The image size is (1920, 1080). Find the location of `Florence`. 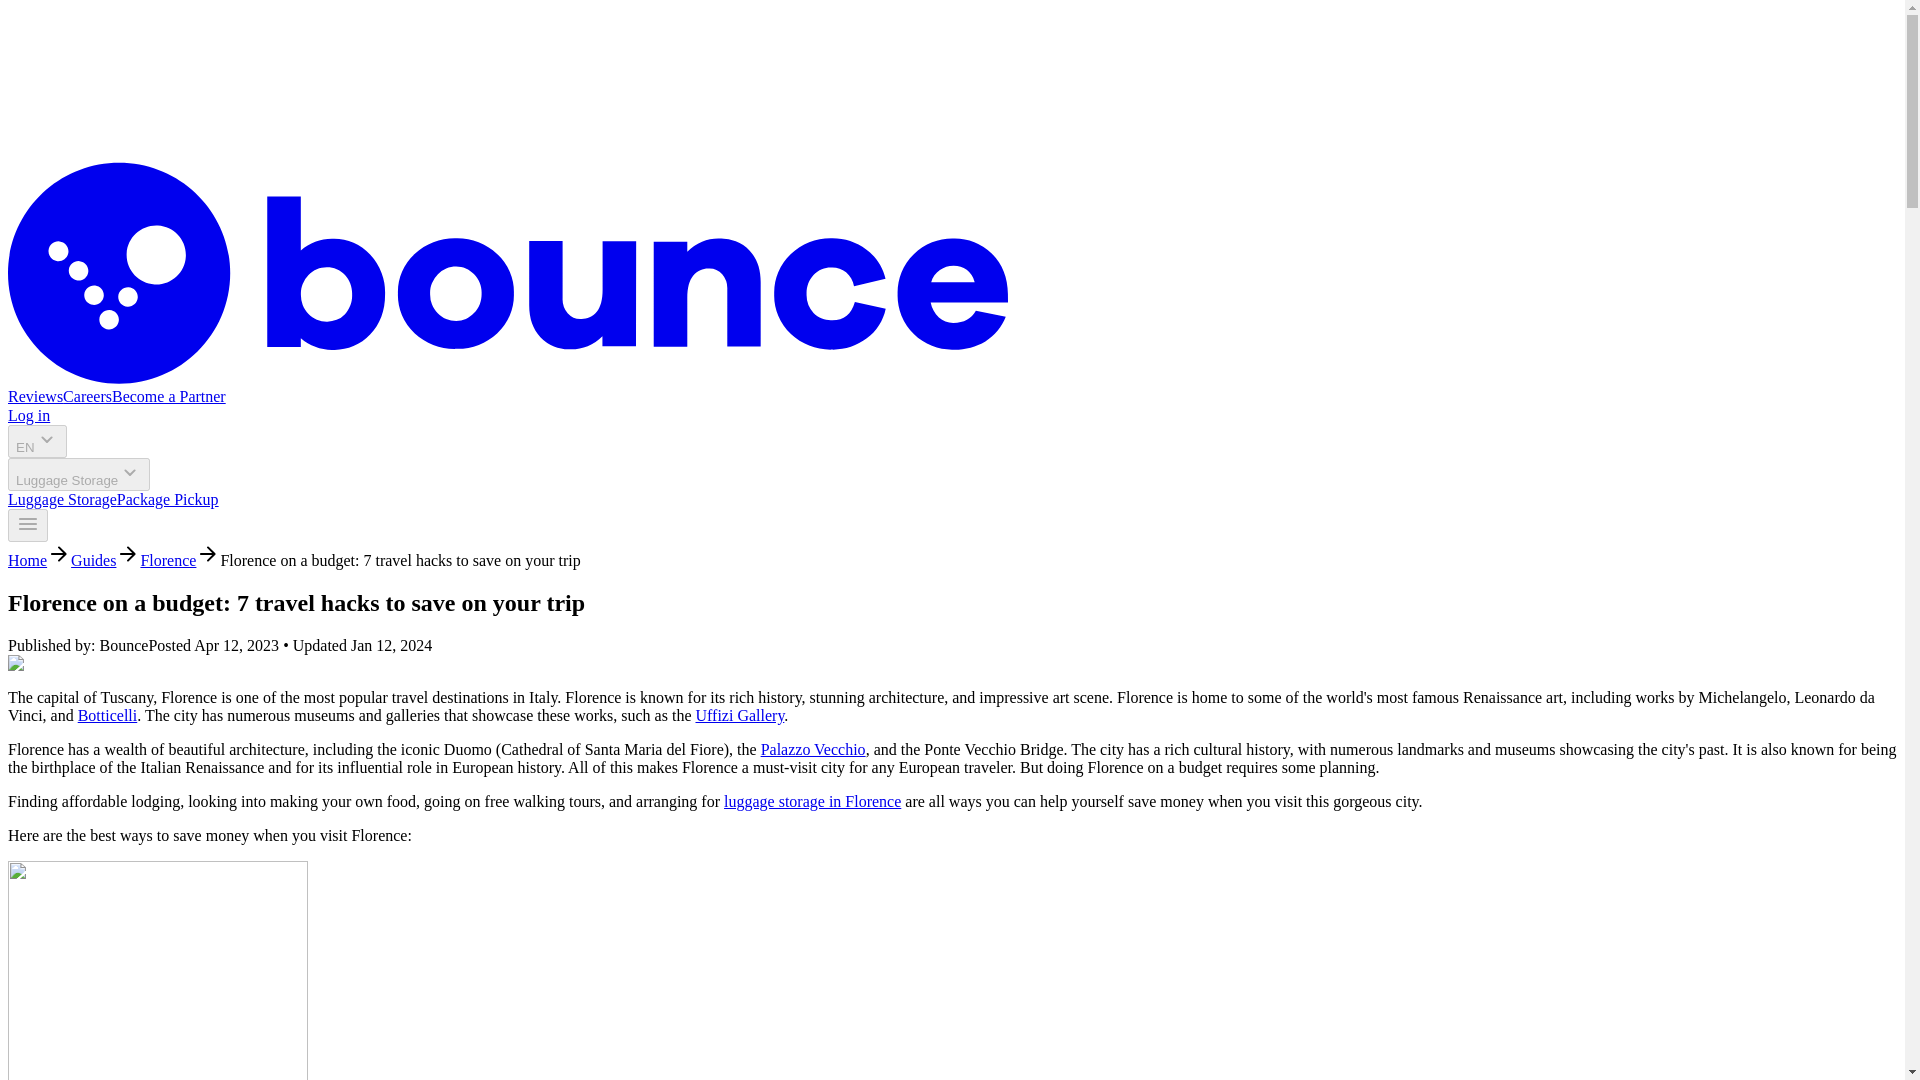

Florence is located at coordinates (168, 560).